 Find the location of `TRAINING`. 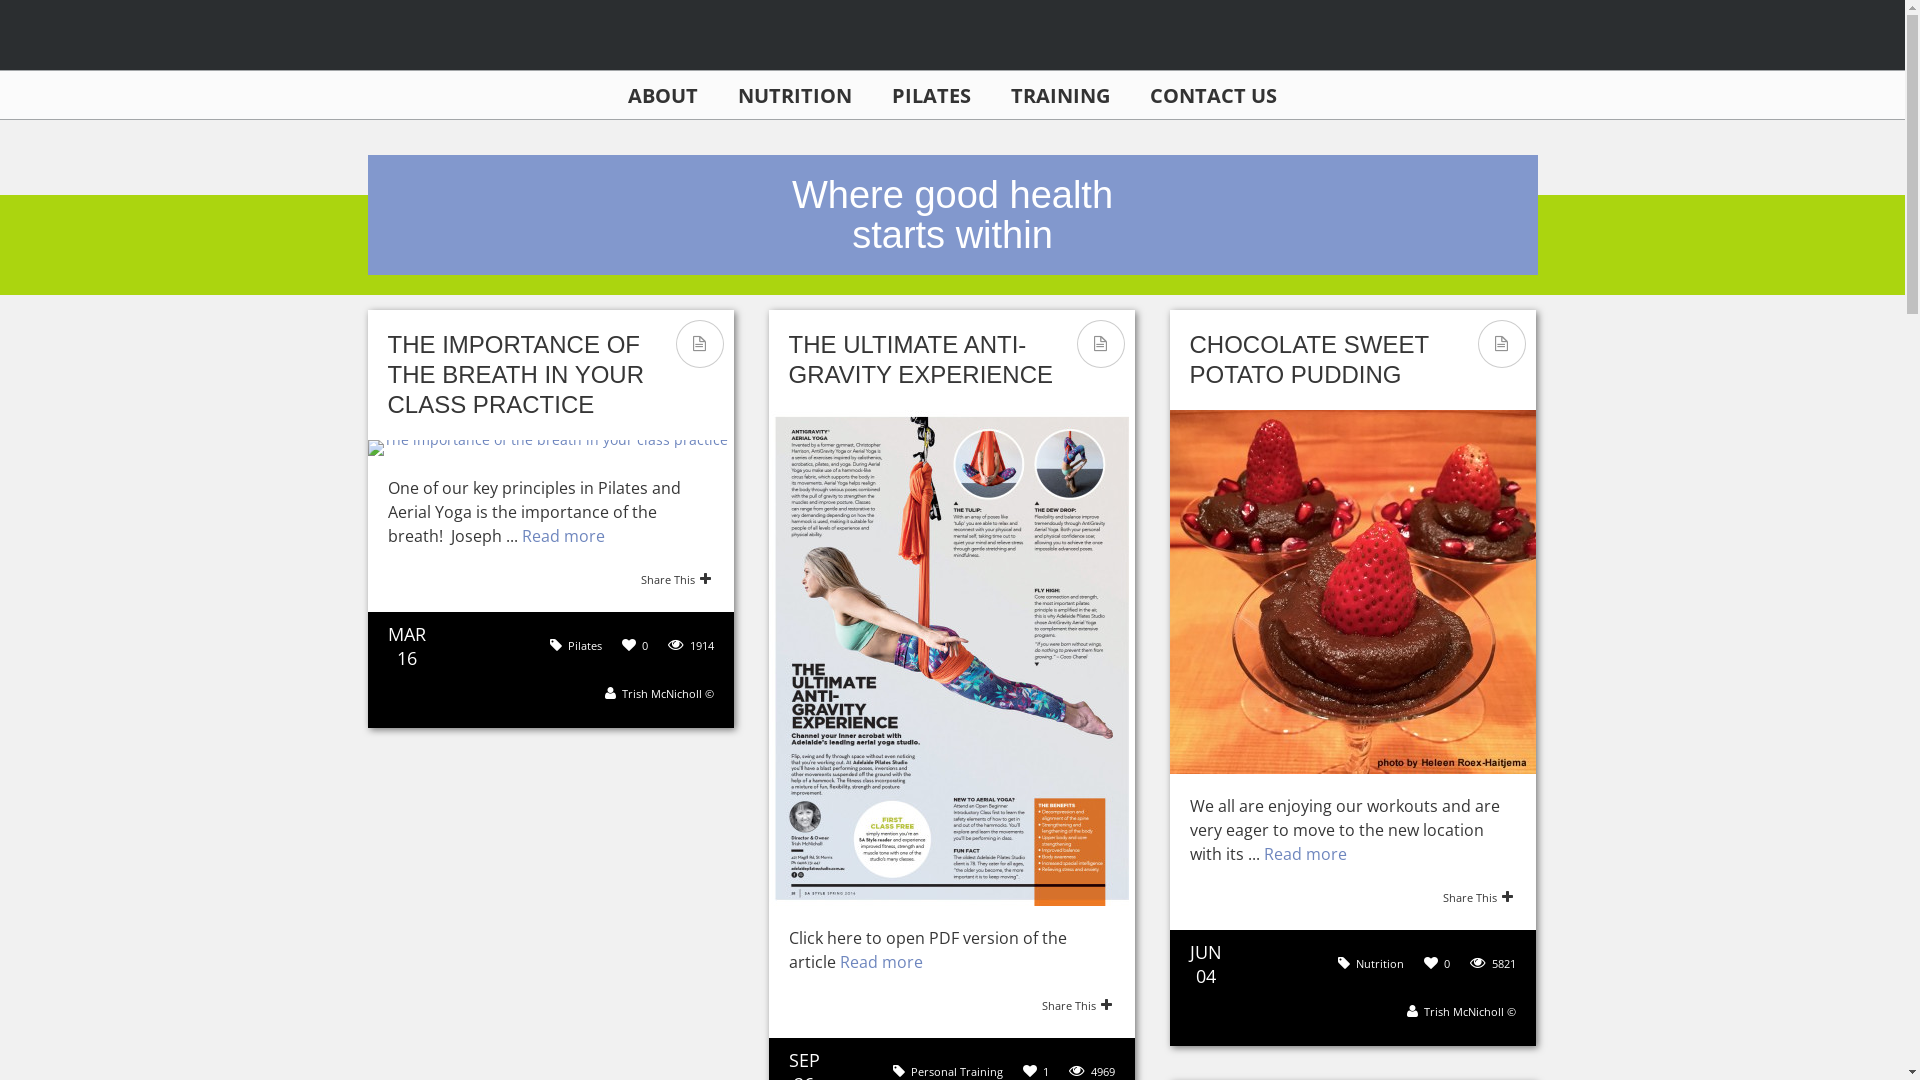

TRAINING is located at coordinates (1060, 96).